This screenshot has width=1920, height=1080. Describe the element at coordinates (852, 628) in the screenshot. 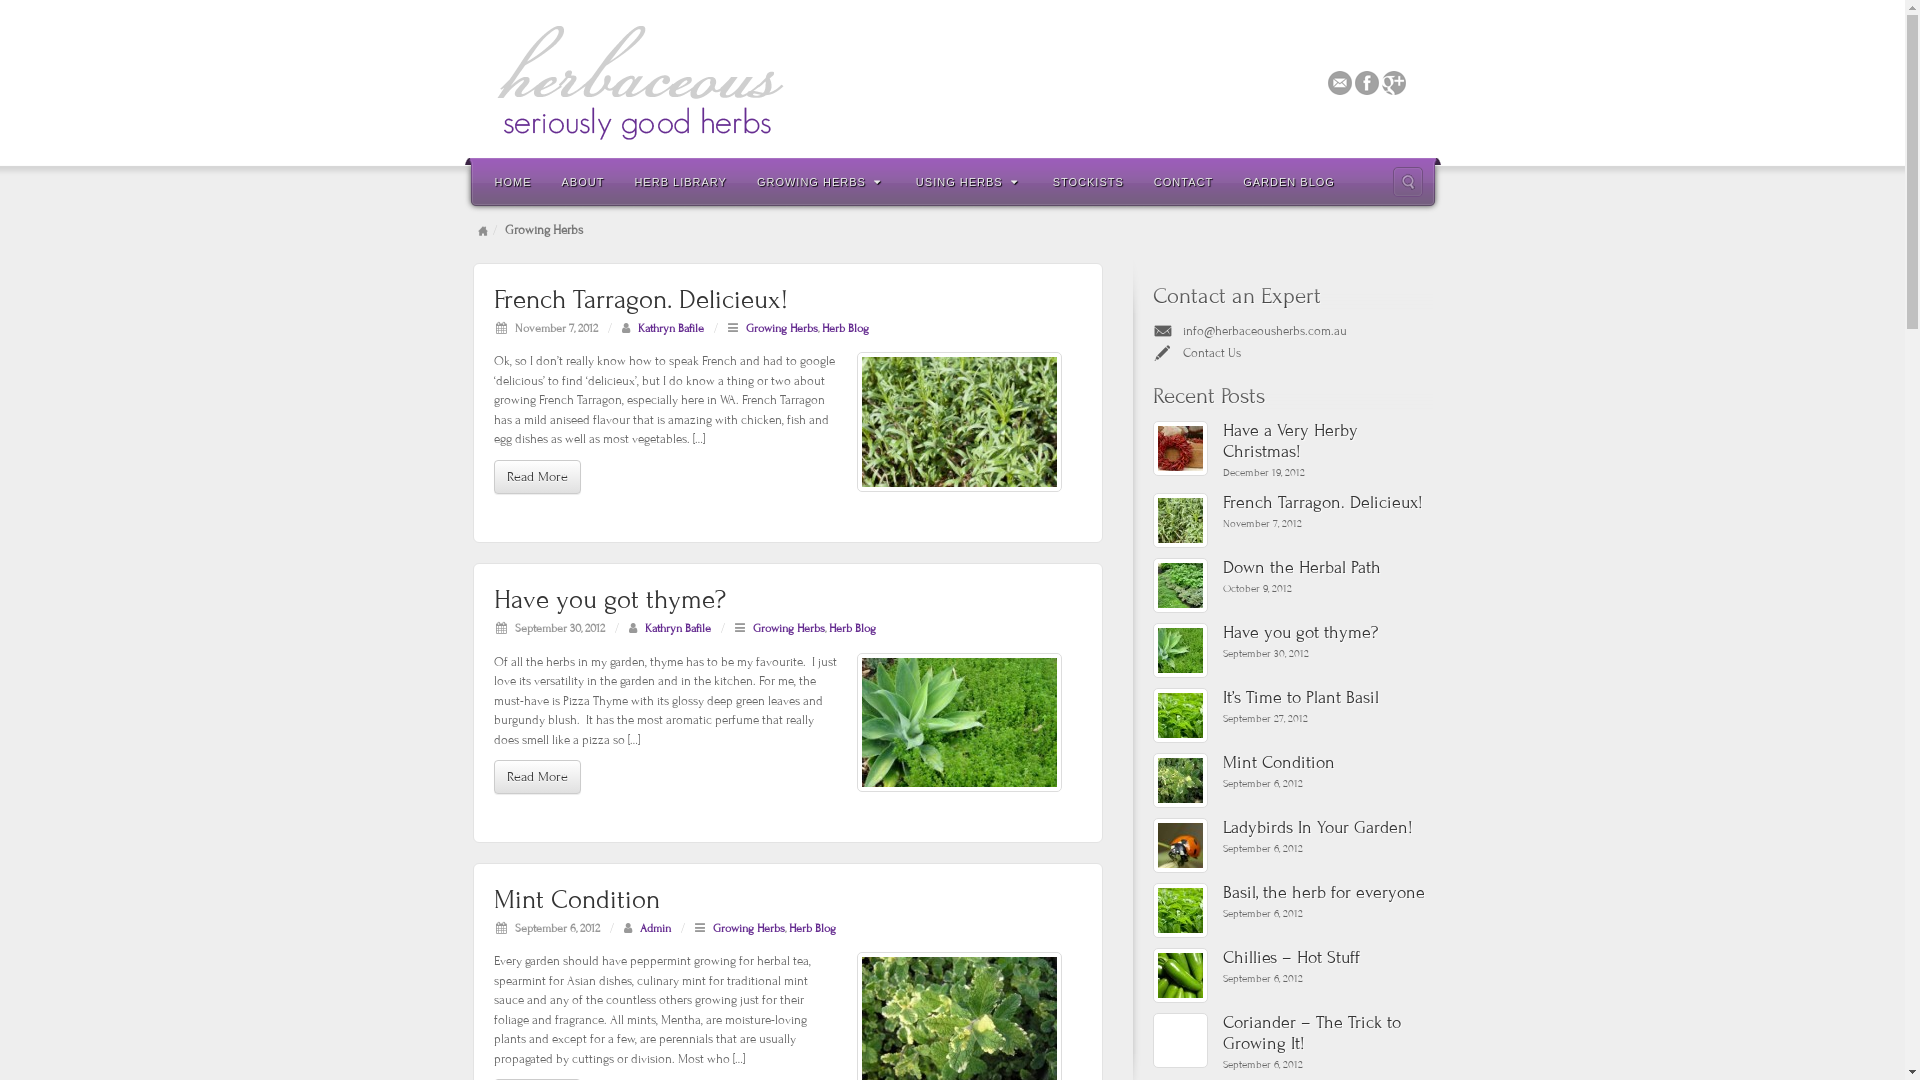

I see `Herb Blog` at that location.